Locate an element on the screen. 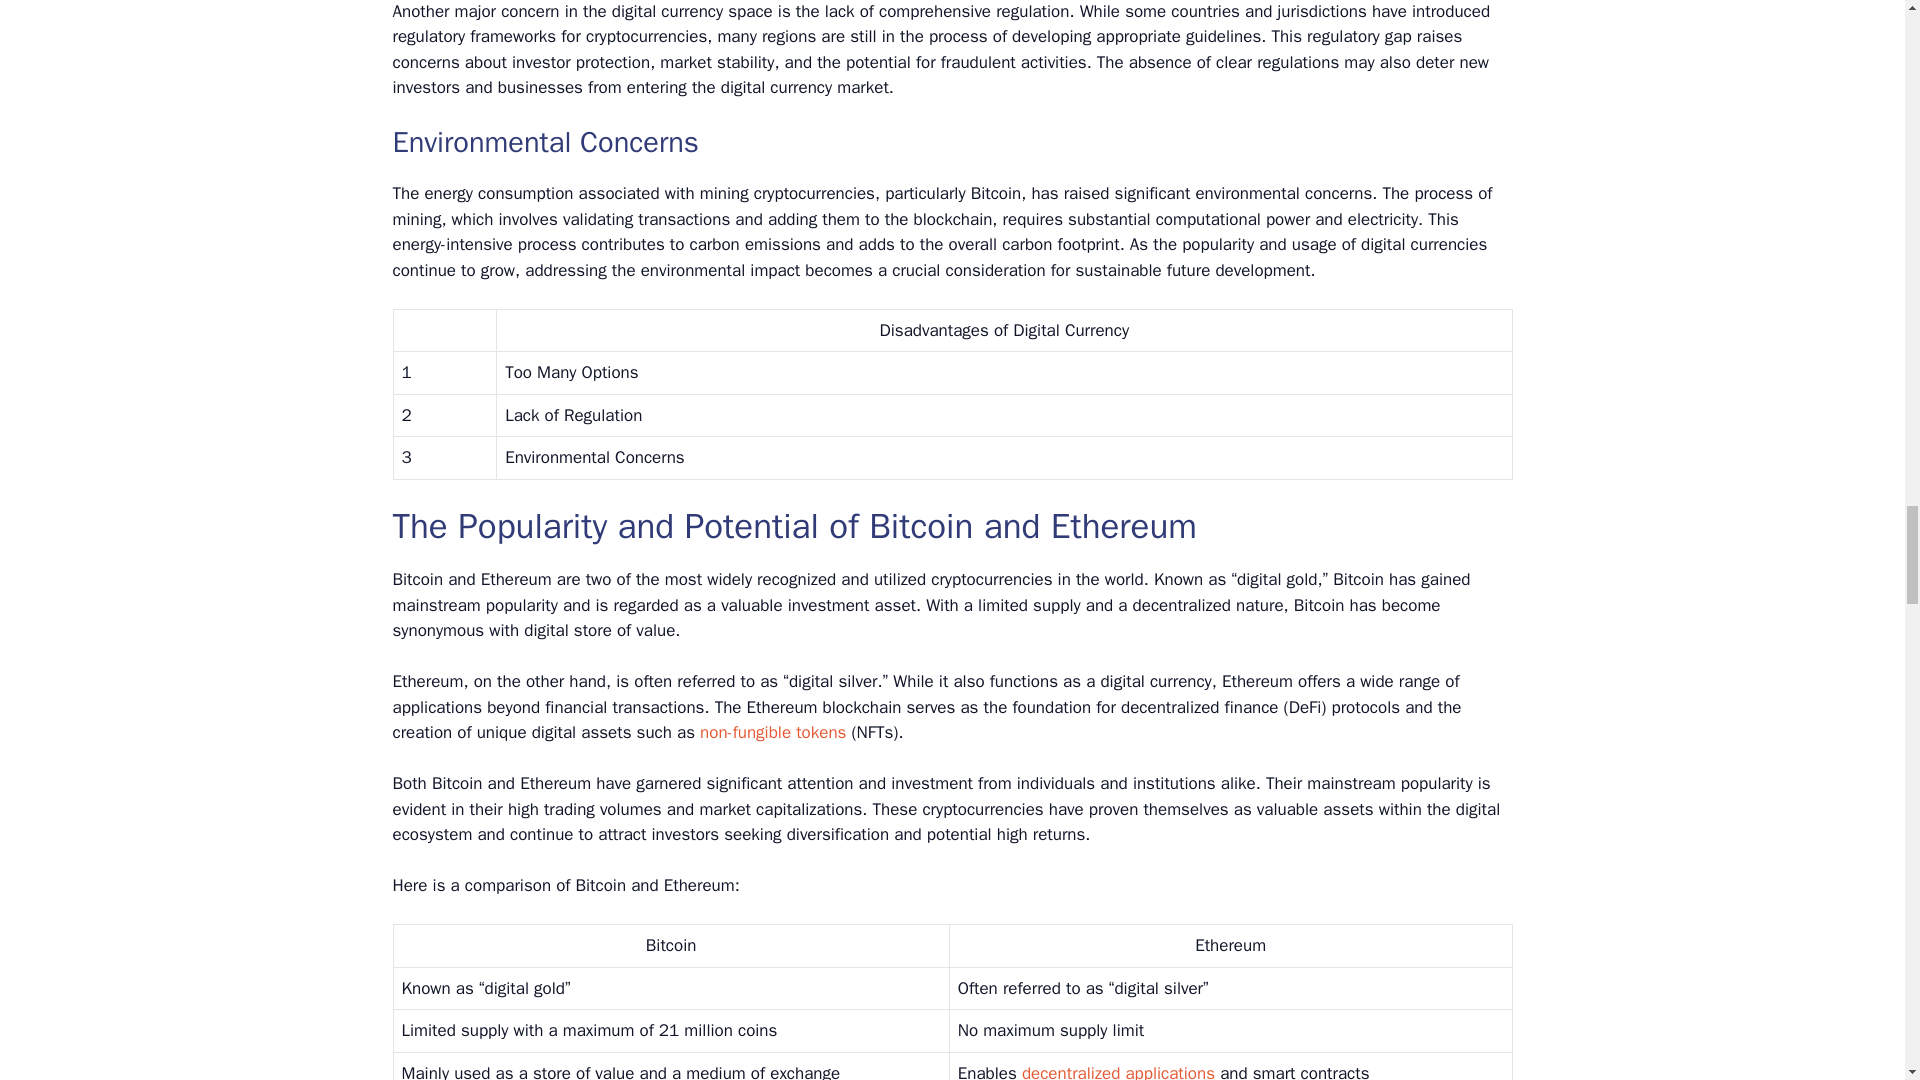  decentralized applications is located at coordinates (1118, 1071).